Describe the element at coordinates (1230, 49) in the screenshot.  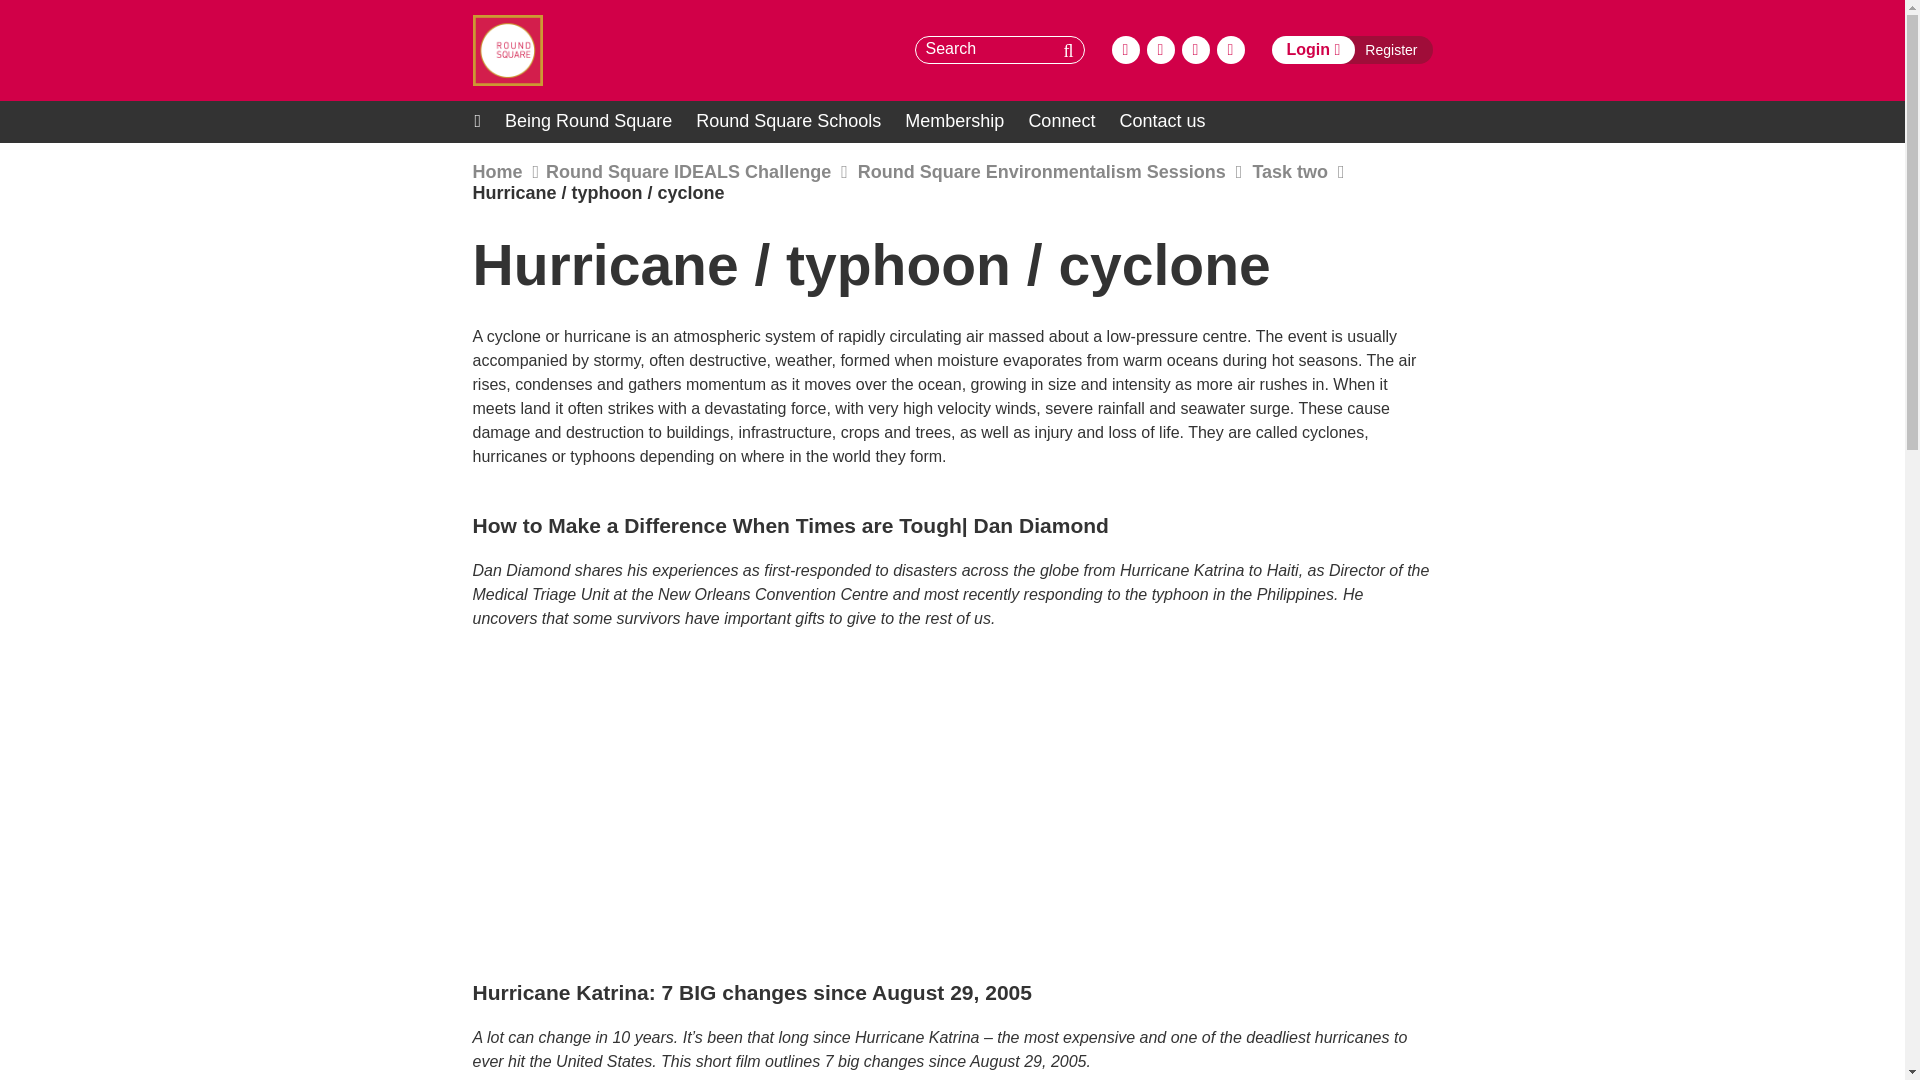
I see `YouTube - opens in a new window.` at that location.